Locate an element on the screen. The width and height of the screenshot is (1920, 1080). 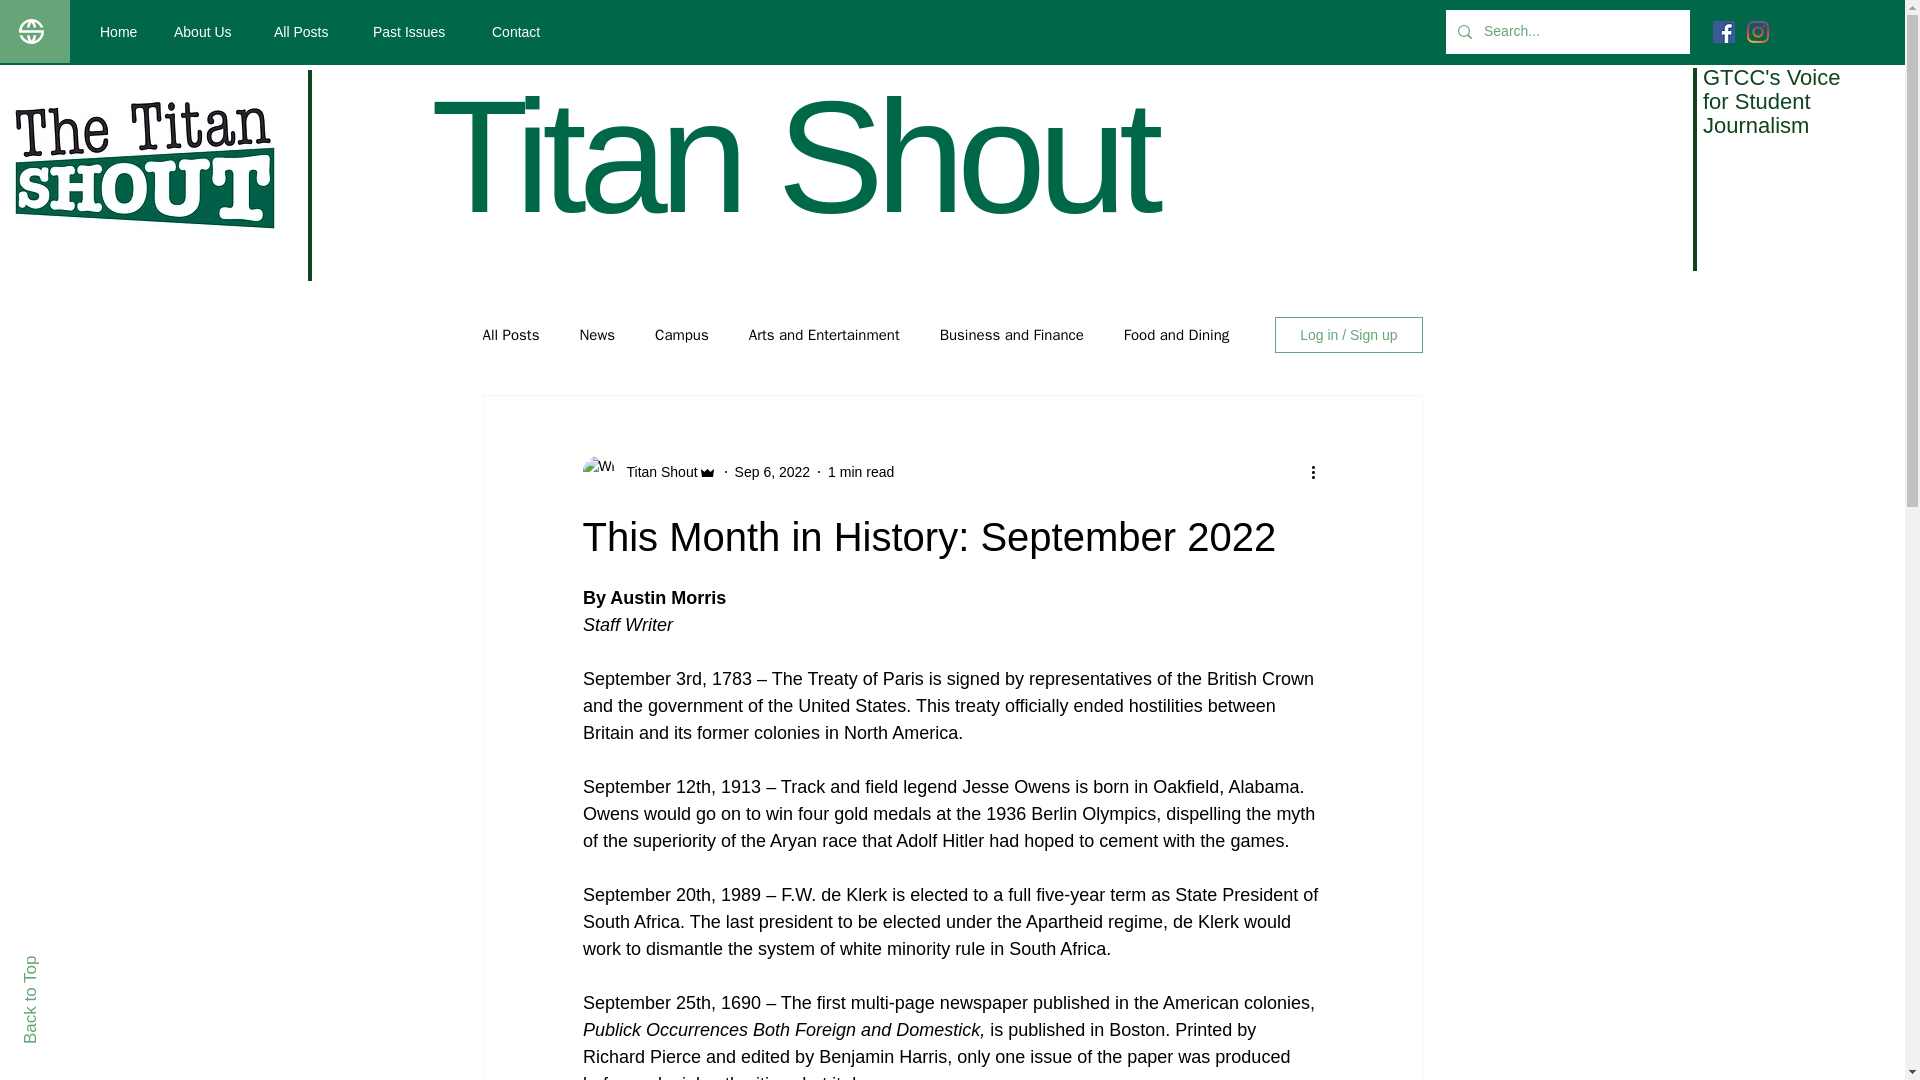
Arts and Entertainment is located at coordinates (824, 335).